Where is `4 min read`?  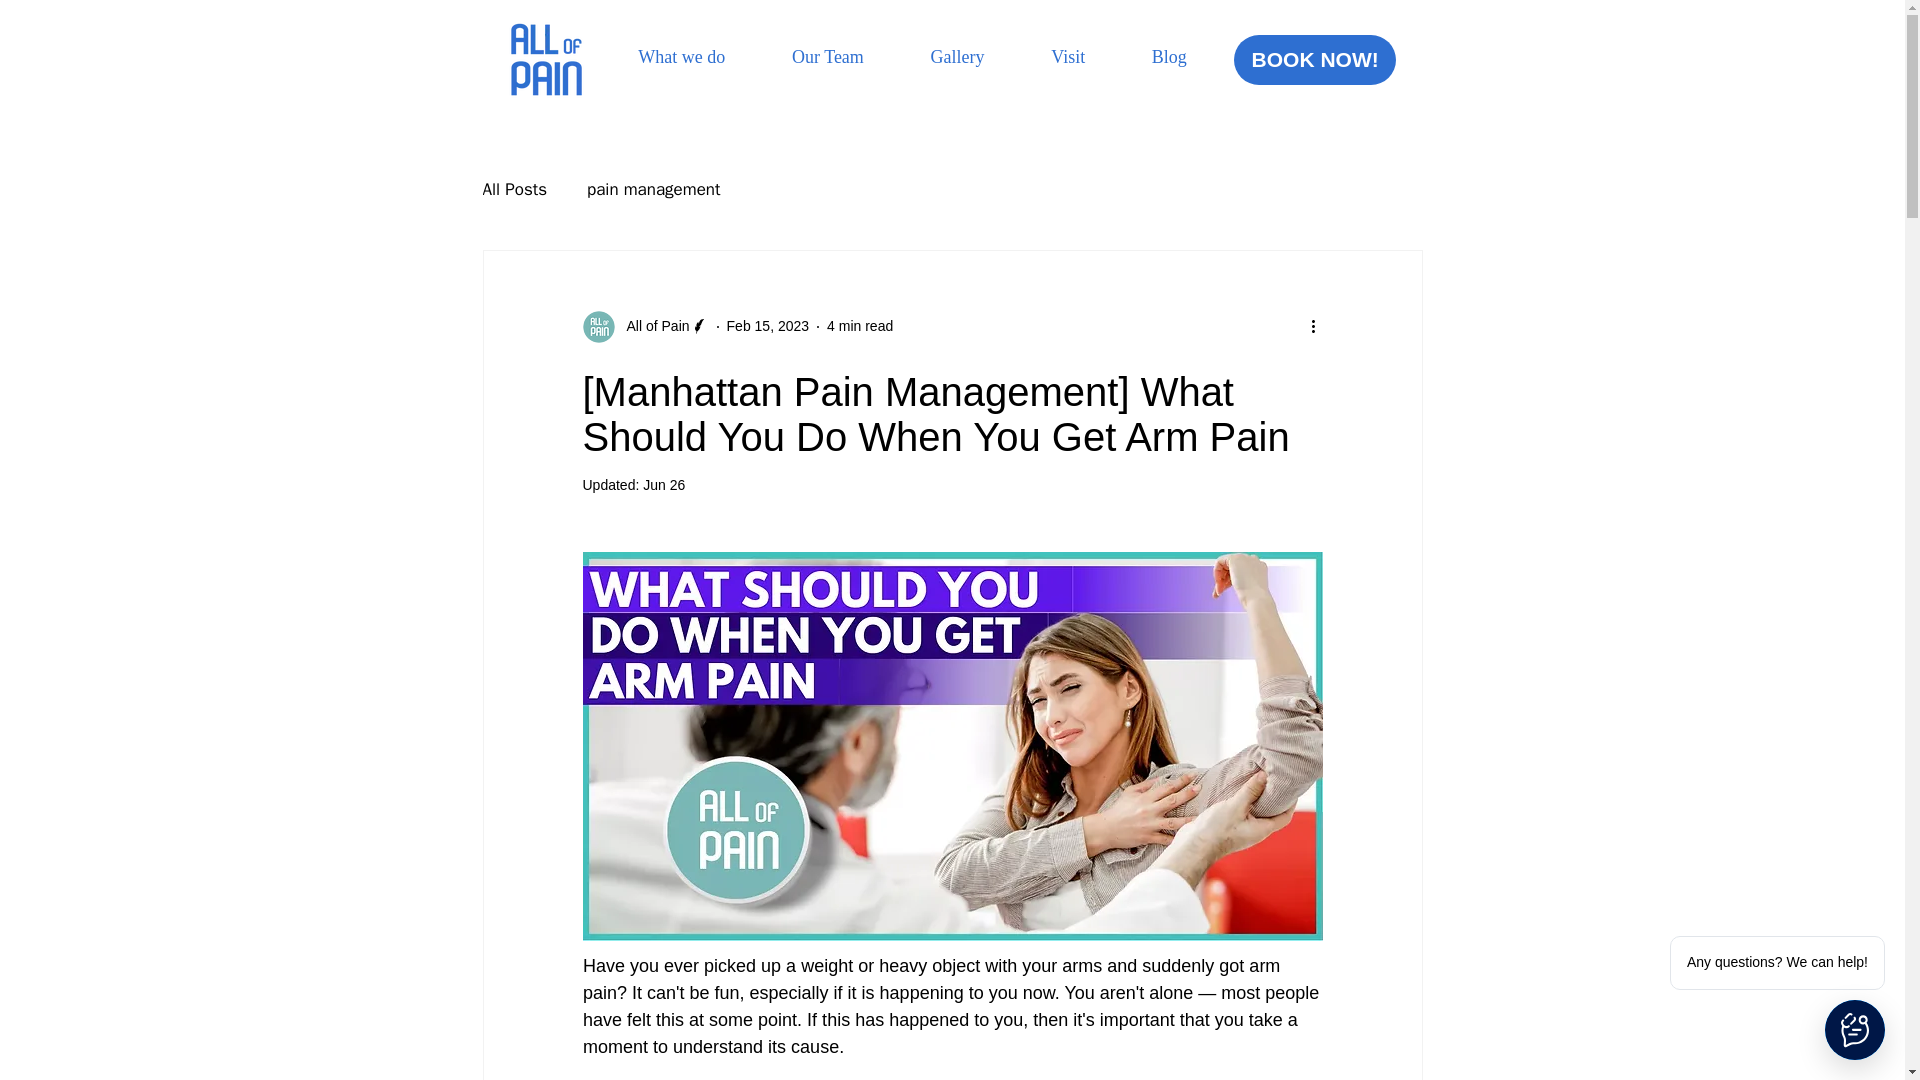 4 min read is located at coordinates (828, 56).